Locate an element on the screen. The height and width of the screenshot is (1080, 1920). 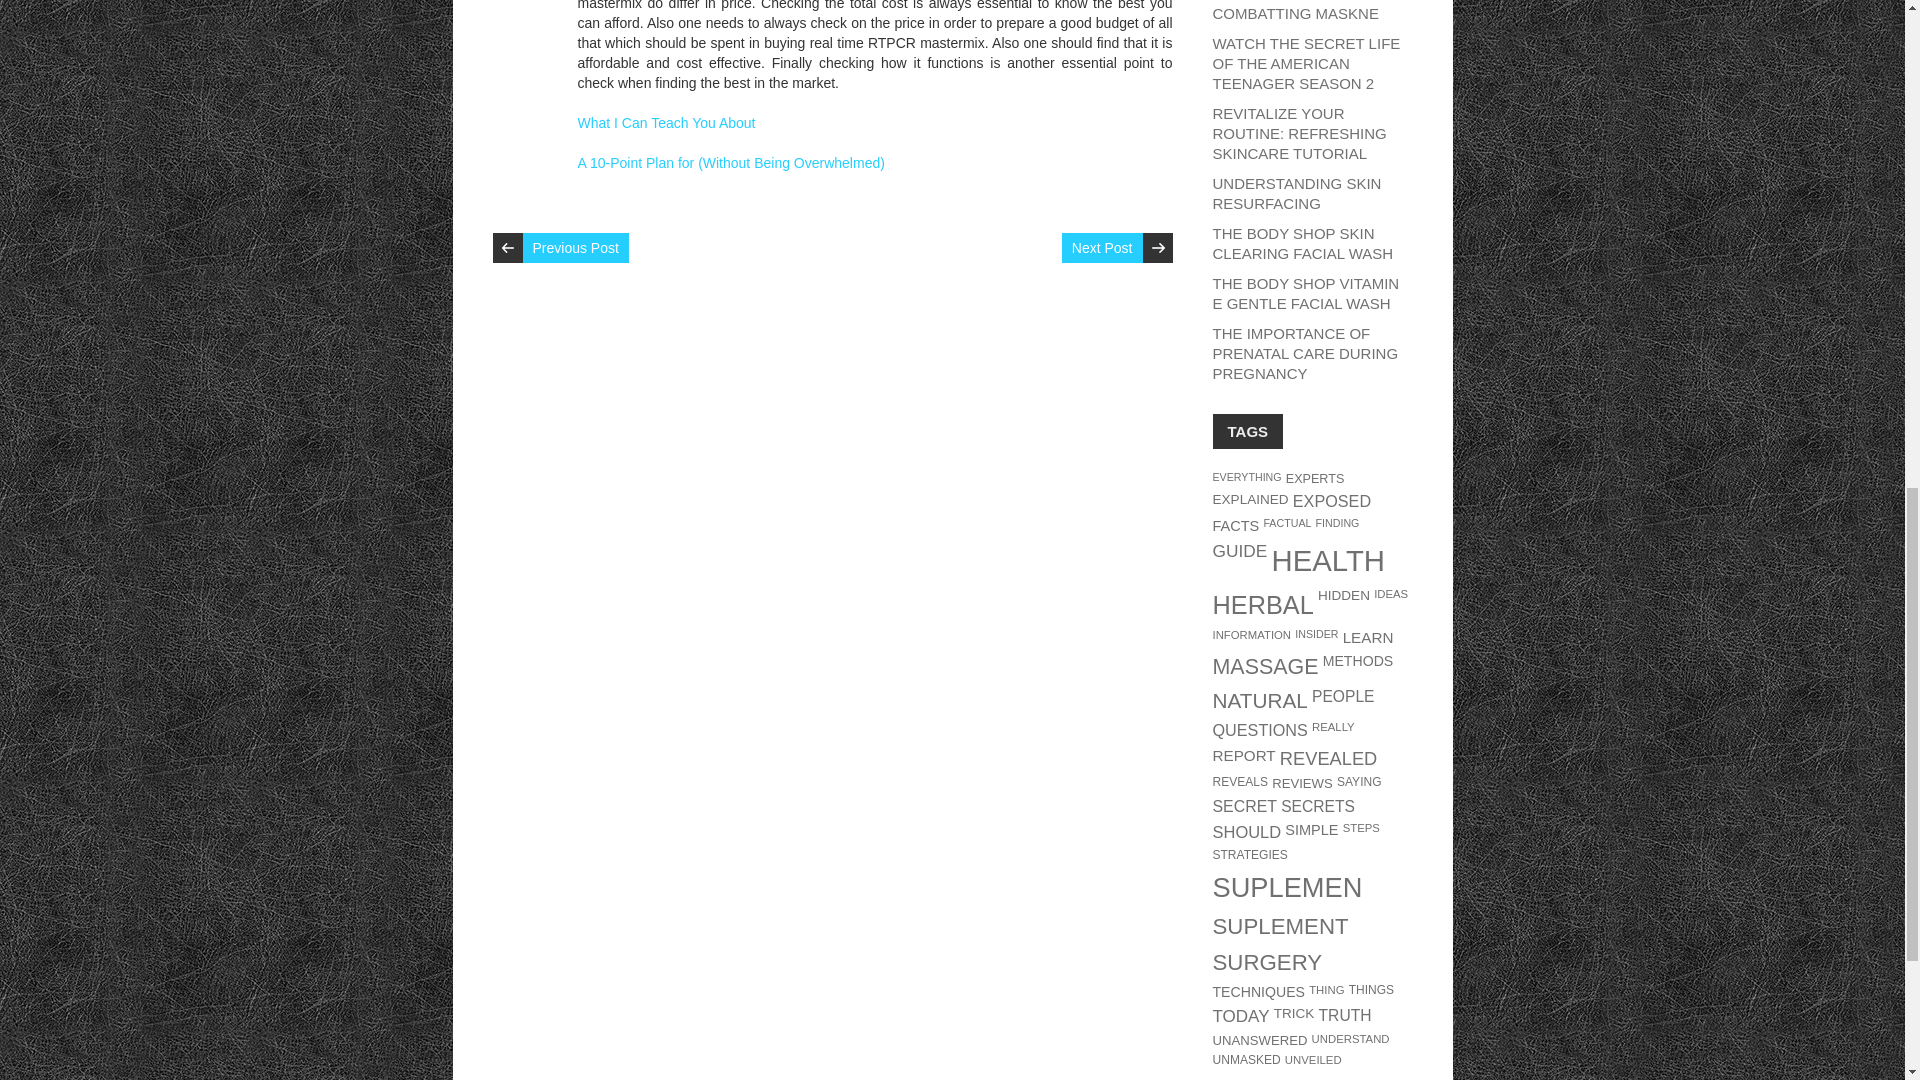
EXPOSED is located at coordinates (1331, 500).